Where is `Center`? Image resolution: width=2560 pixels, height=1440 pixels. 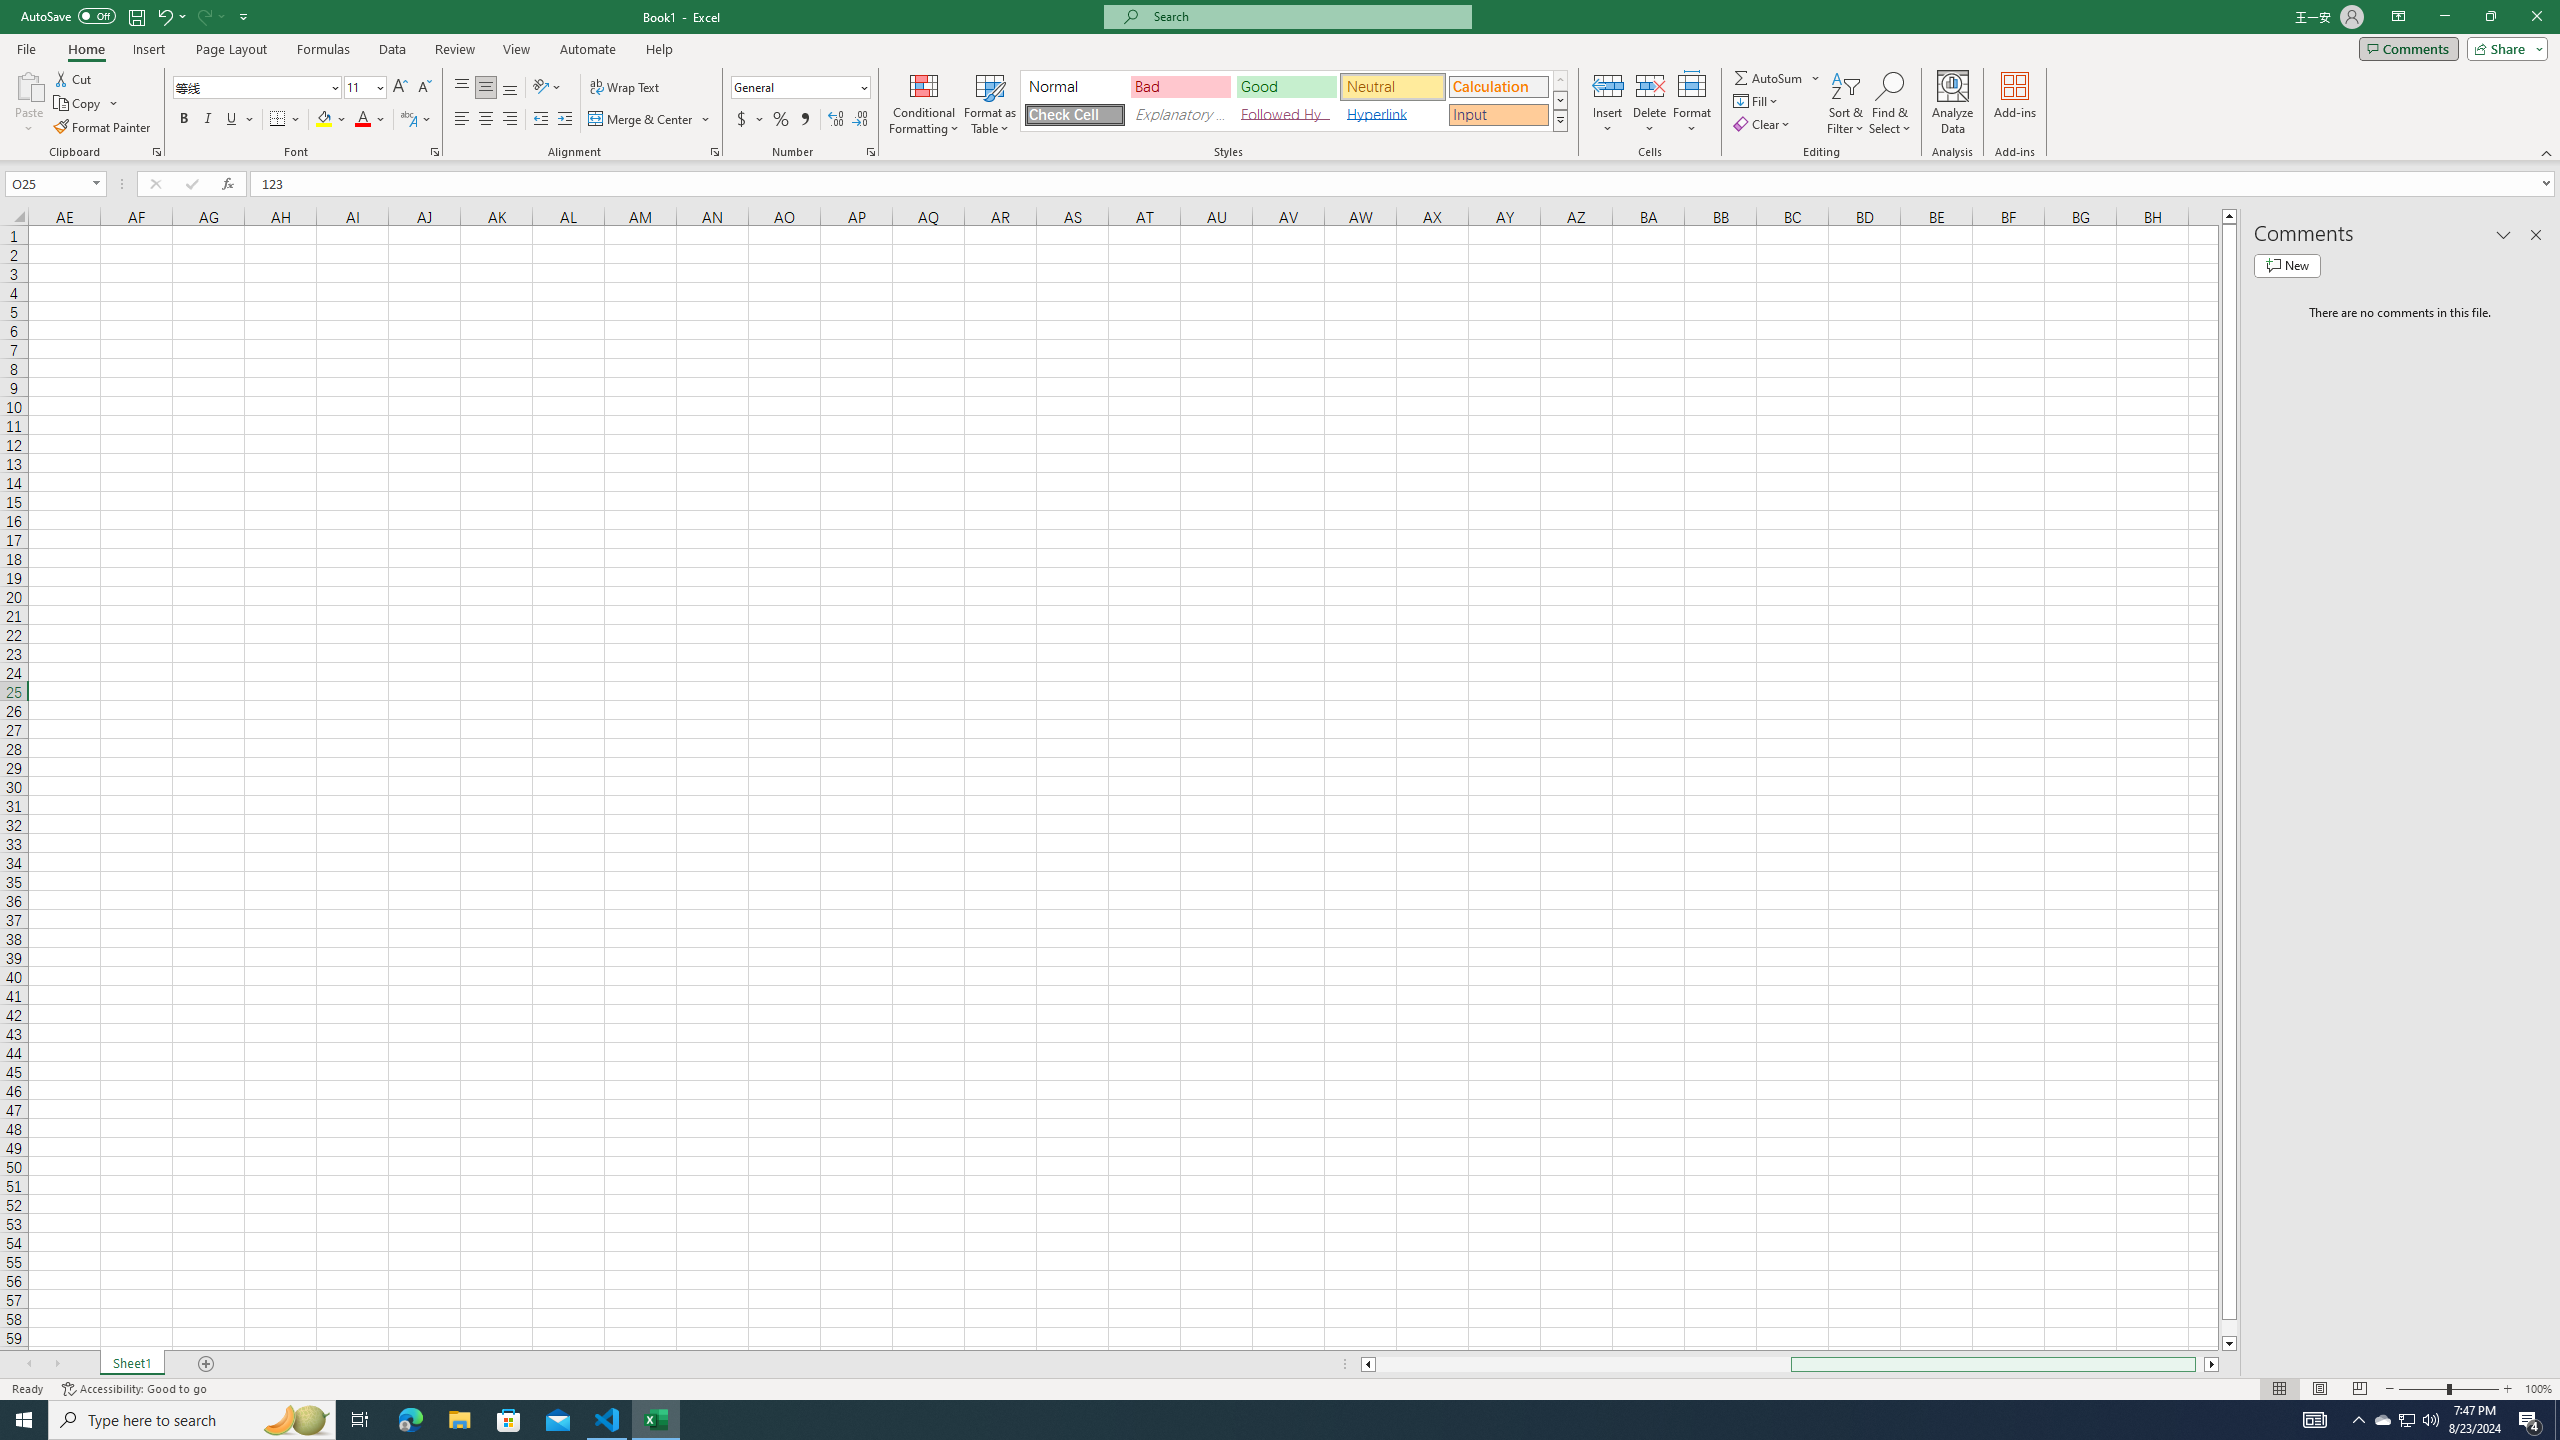
Center is located at coordinates (486, 120).